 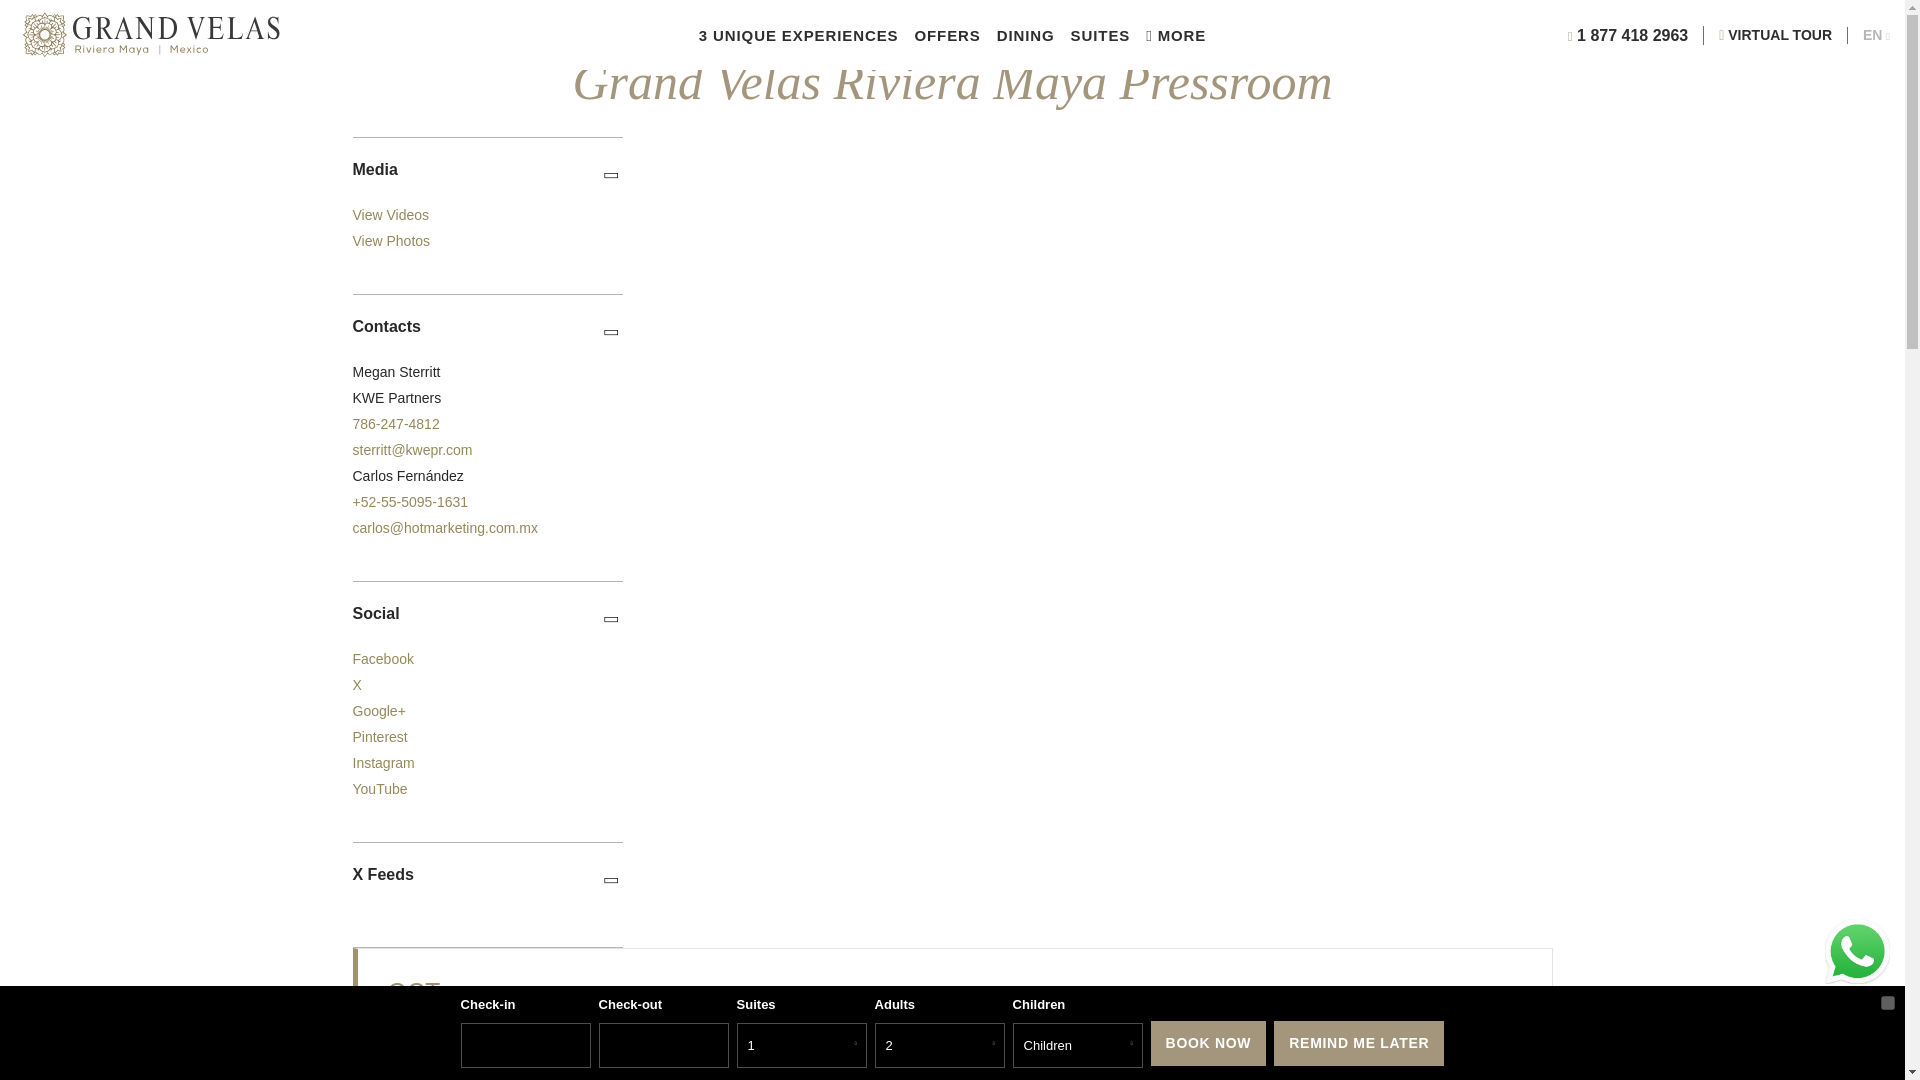 What do you see at coordinates (1025, 34) in the screenshot?
I see `DINING` at bounding box center [1025, 34].